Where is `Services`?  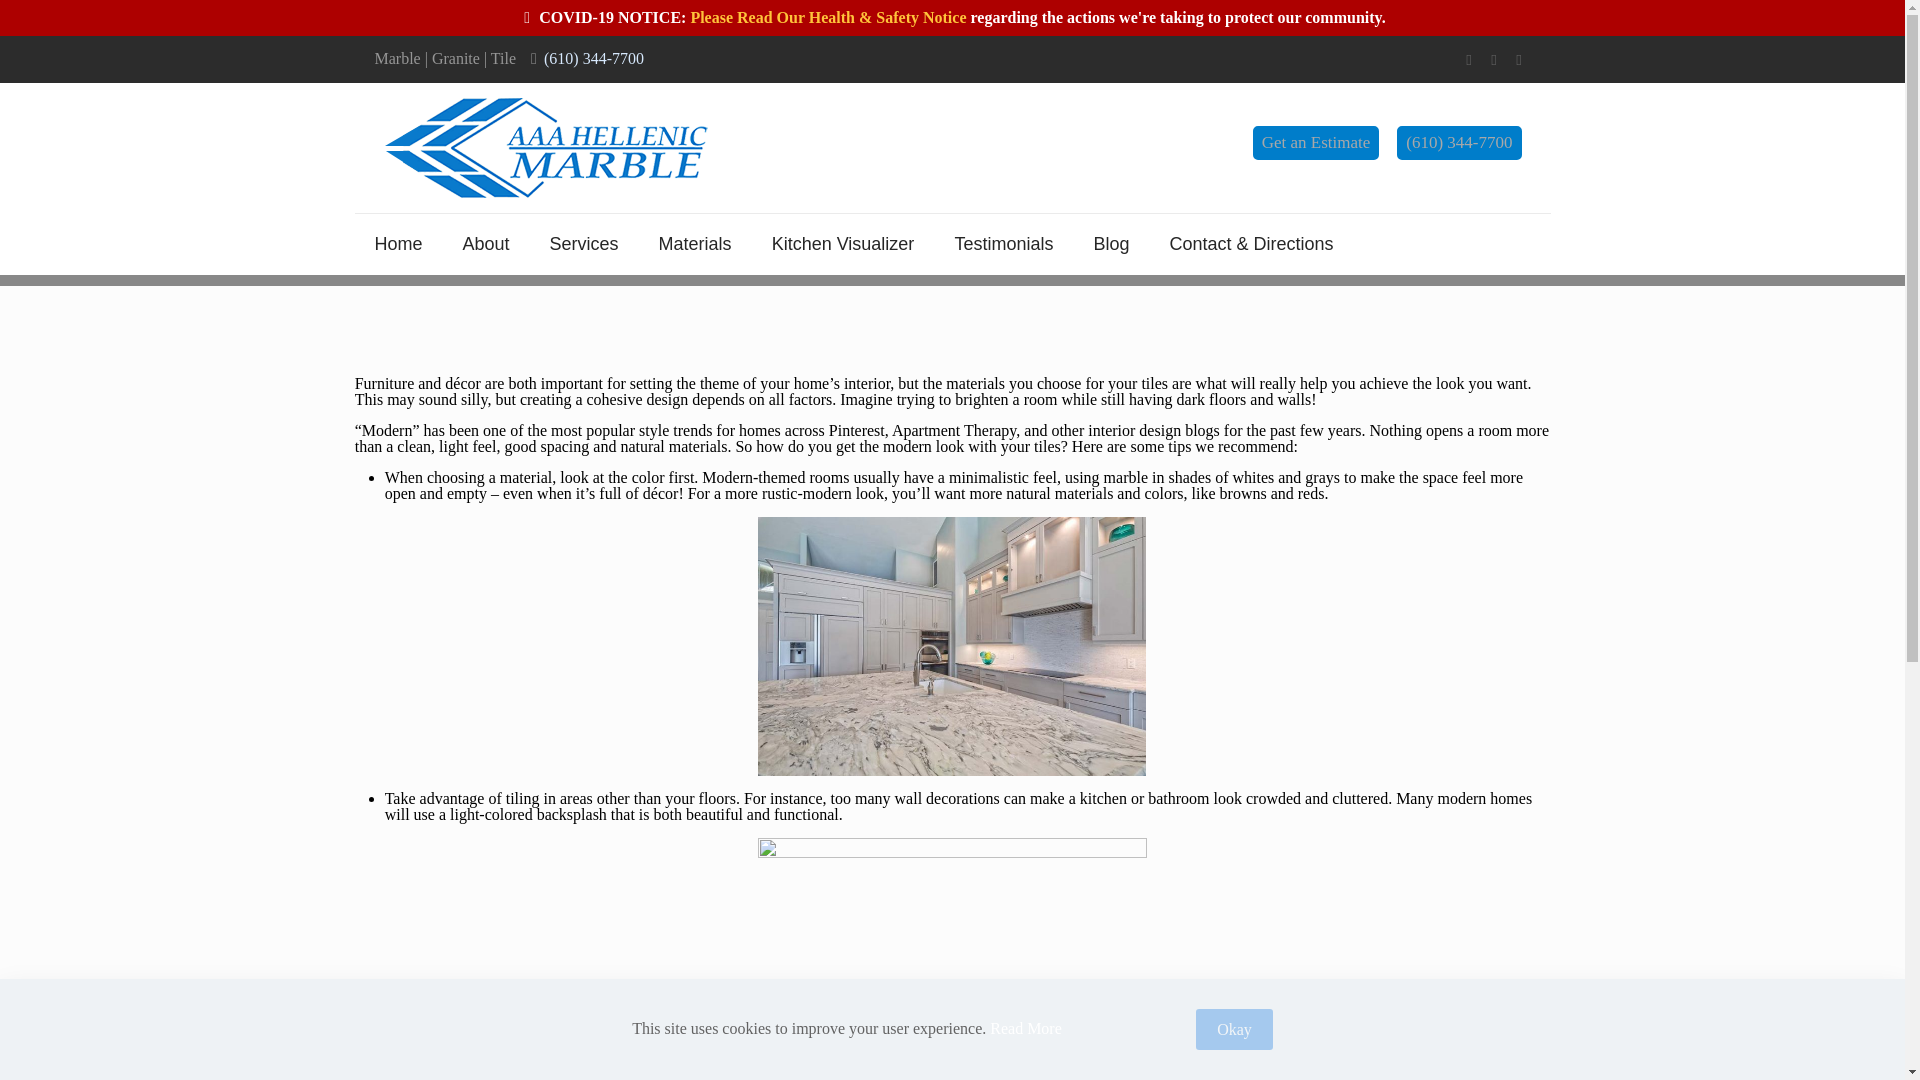
Services is located at coordinates (584, 244).